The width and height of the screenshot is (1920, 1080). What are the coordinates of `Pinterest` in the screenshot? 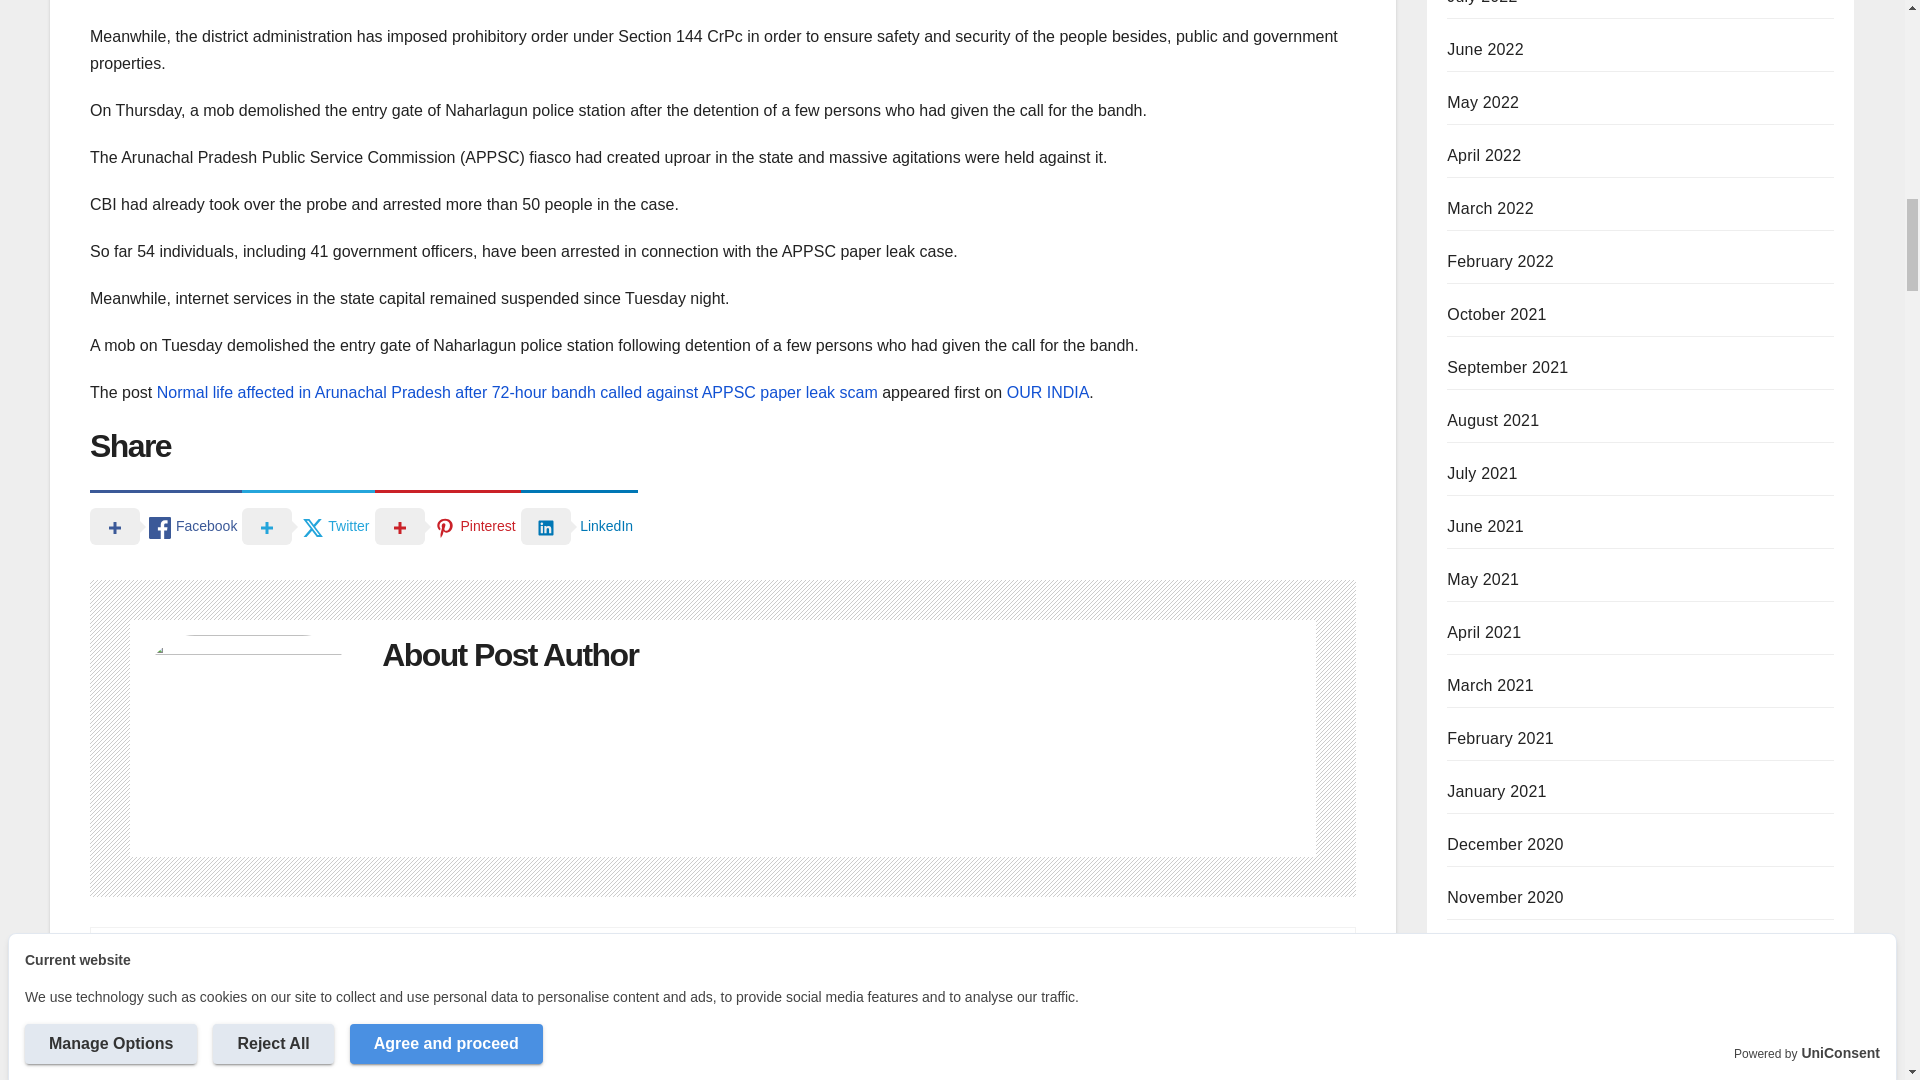 It's located at (447, 525).